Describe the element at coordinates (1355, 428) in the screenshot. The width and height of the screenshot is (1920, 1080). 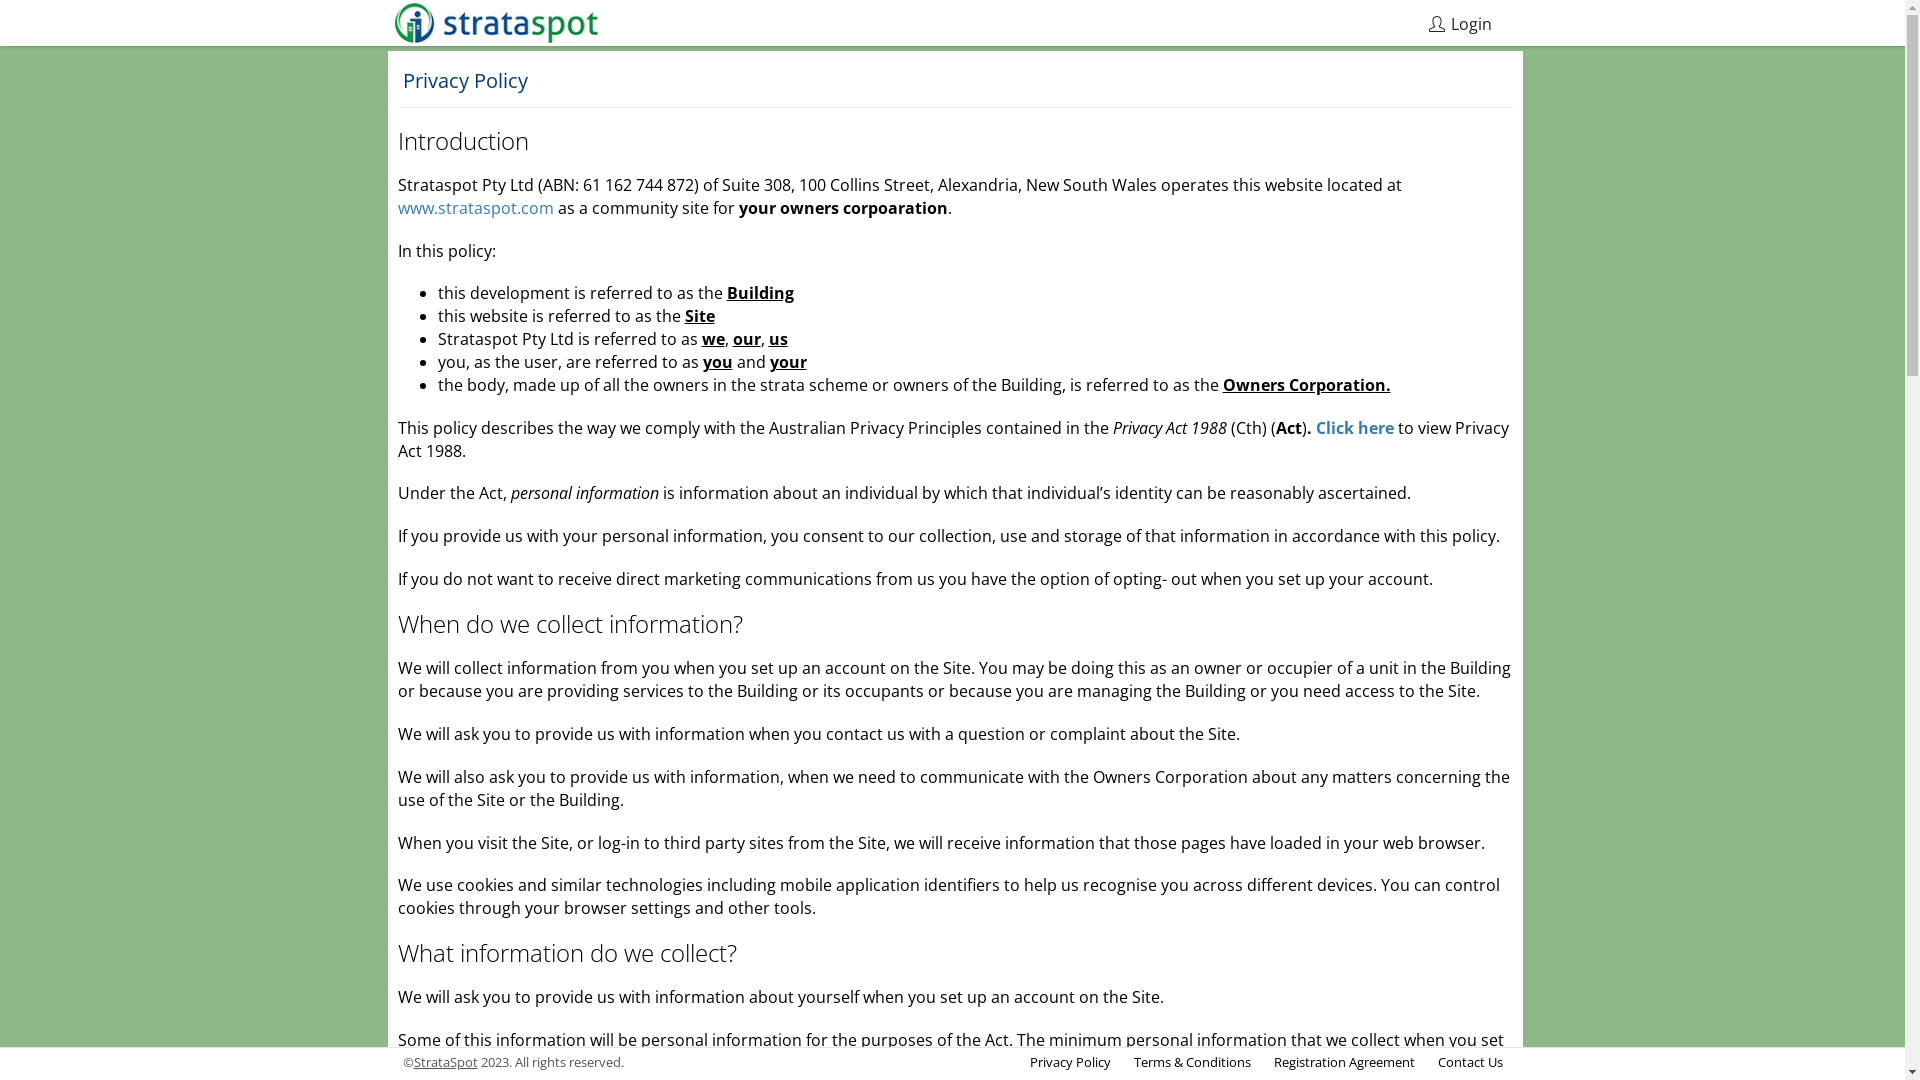
I see `Click here` at that location.